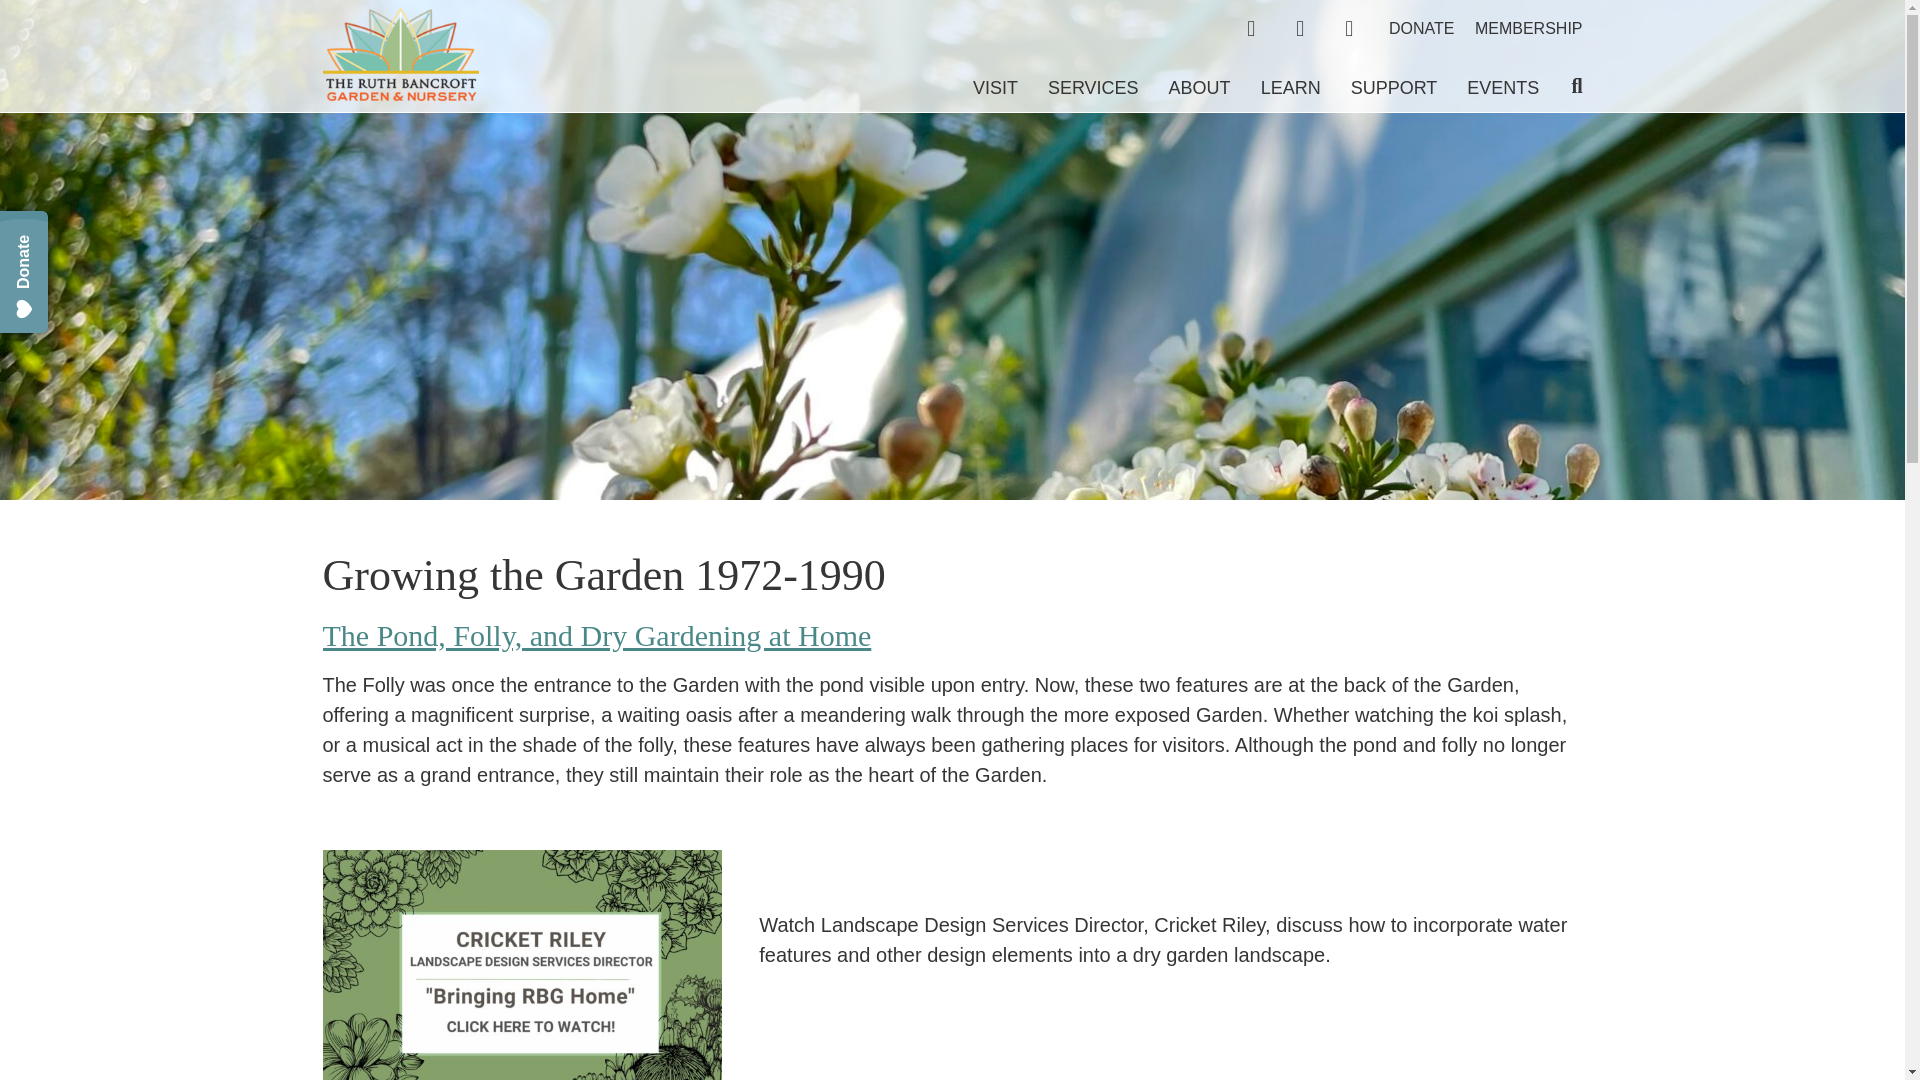 The image size is (1920, 1080). What do you see at coordinates (1560, 86) in the screenshot?
I see `Search` at bounding box center [1560, 86].